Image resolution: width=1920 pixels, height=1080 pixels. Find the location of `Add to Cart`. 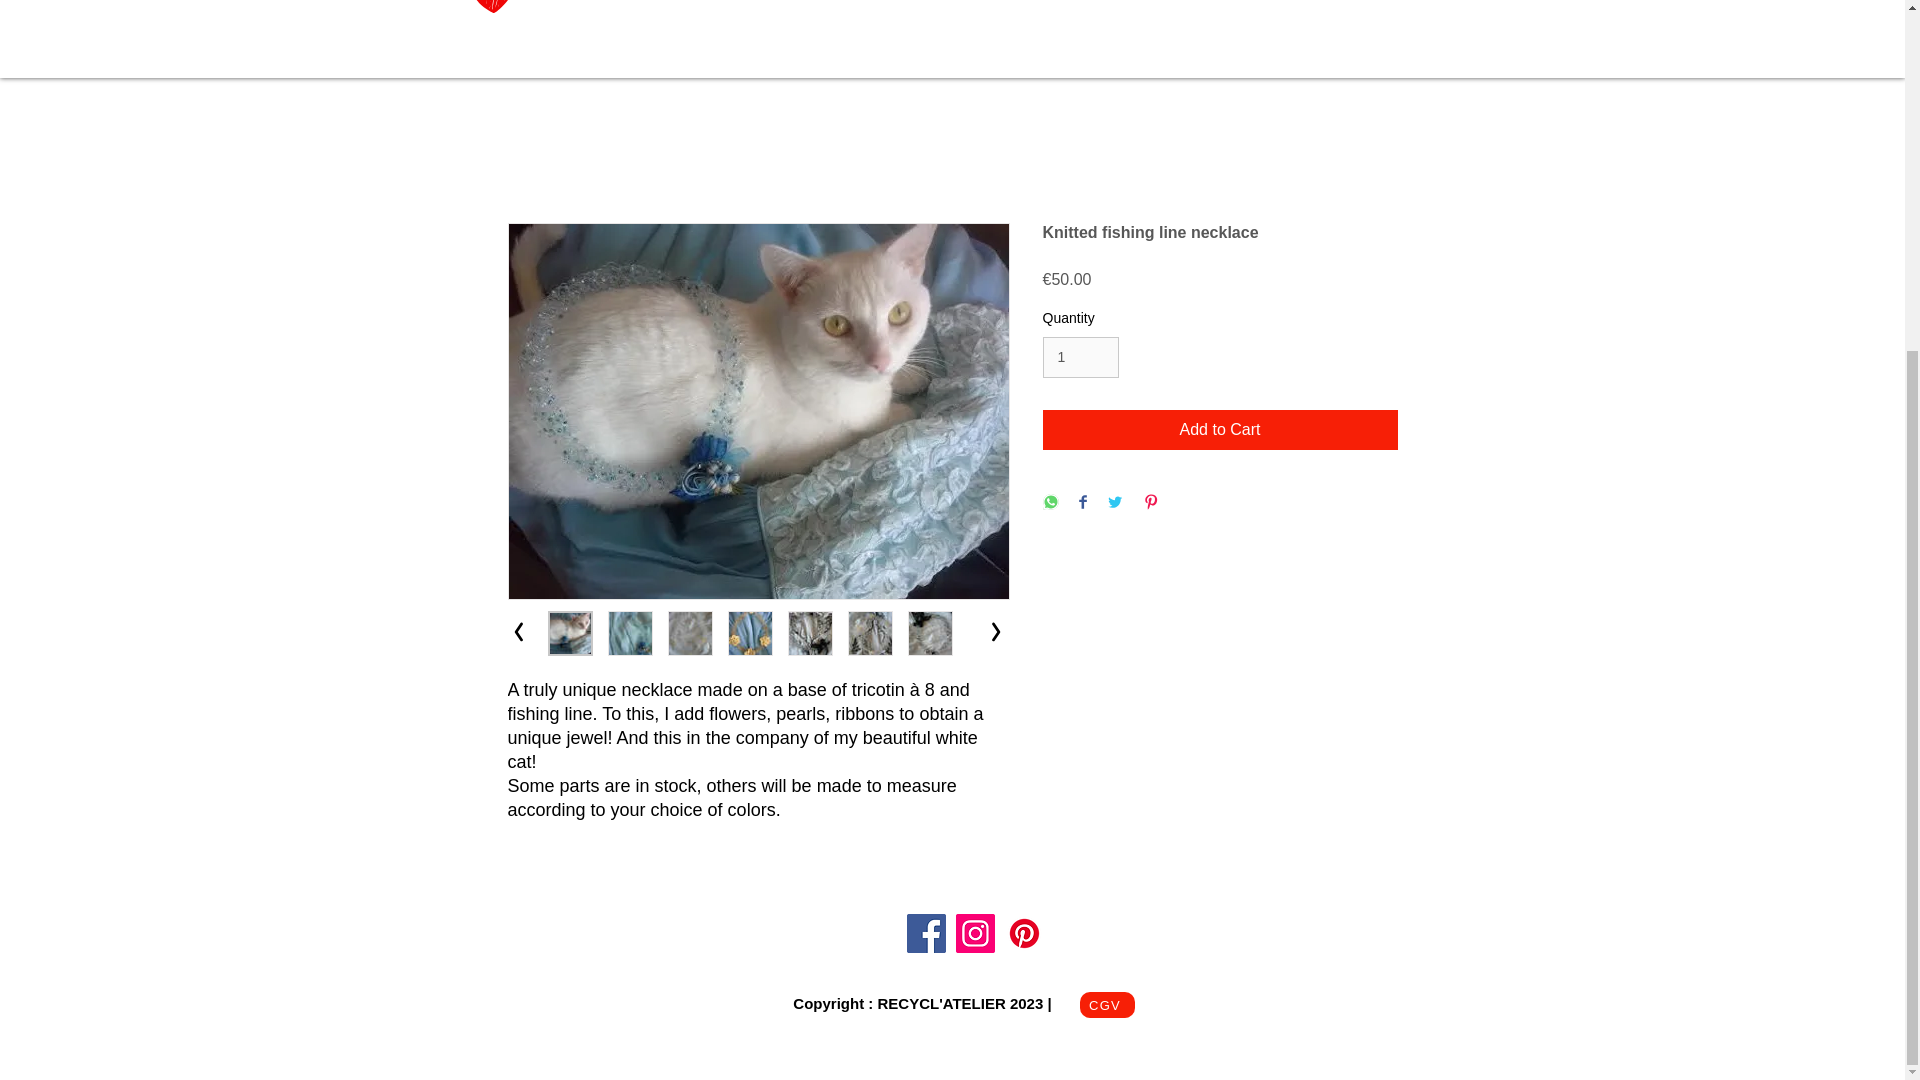

Add to Cart is located at coordinates (1220, 430).